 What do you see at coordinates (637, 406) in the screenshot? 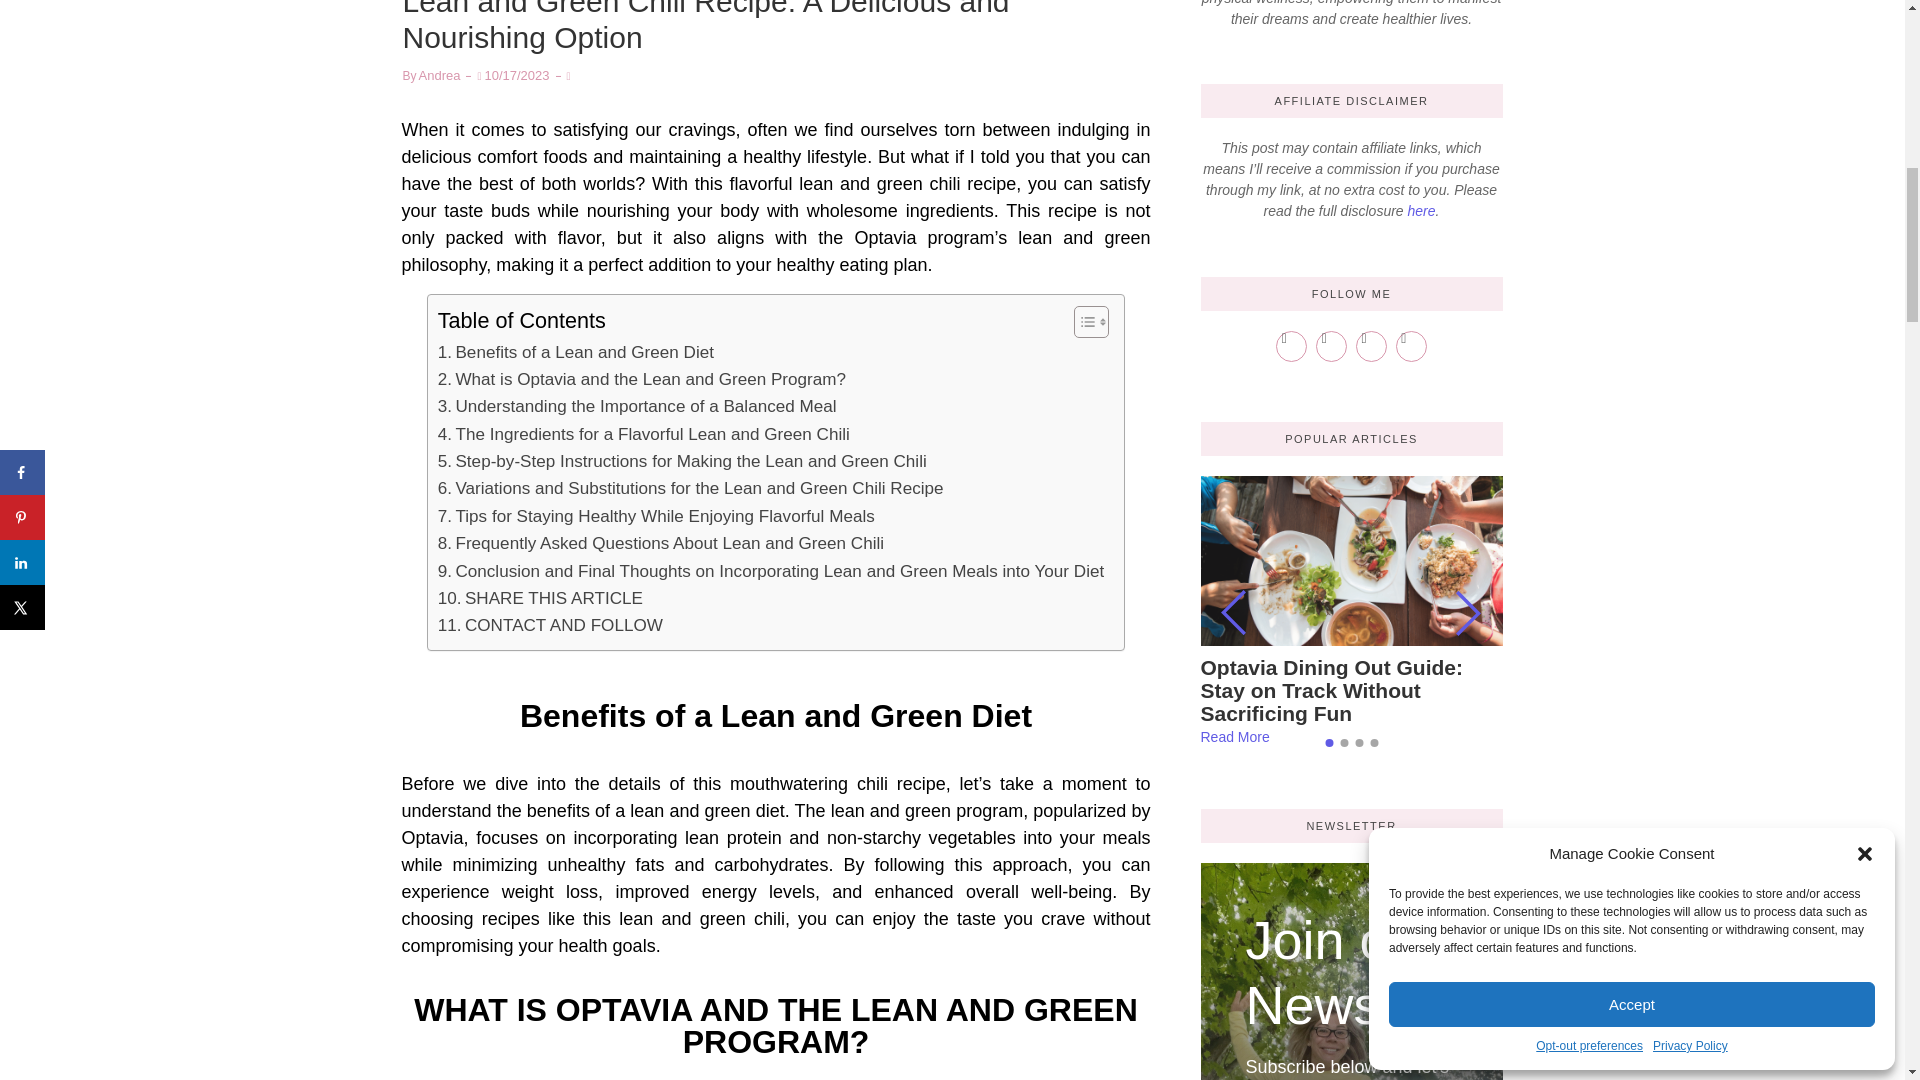
I see `Understanding the Importance of a Balanced Meal` at bounding box center [637, 406].